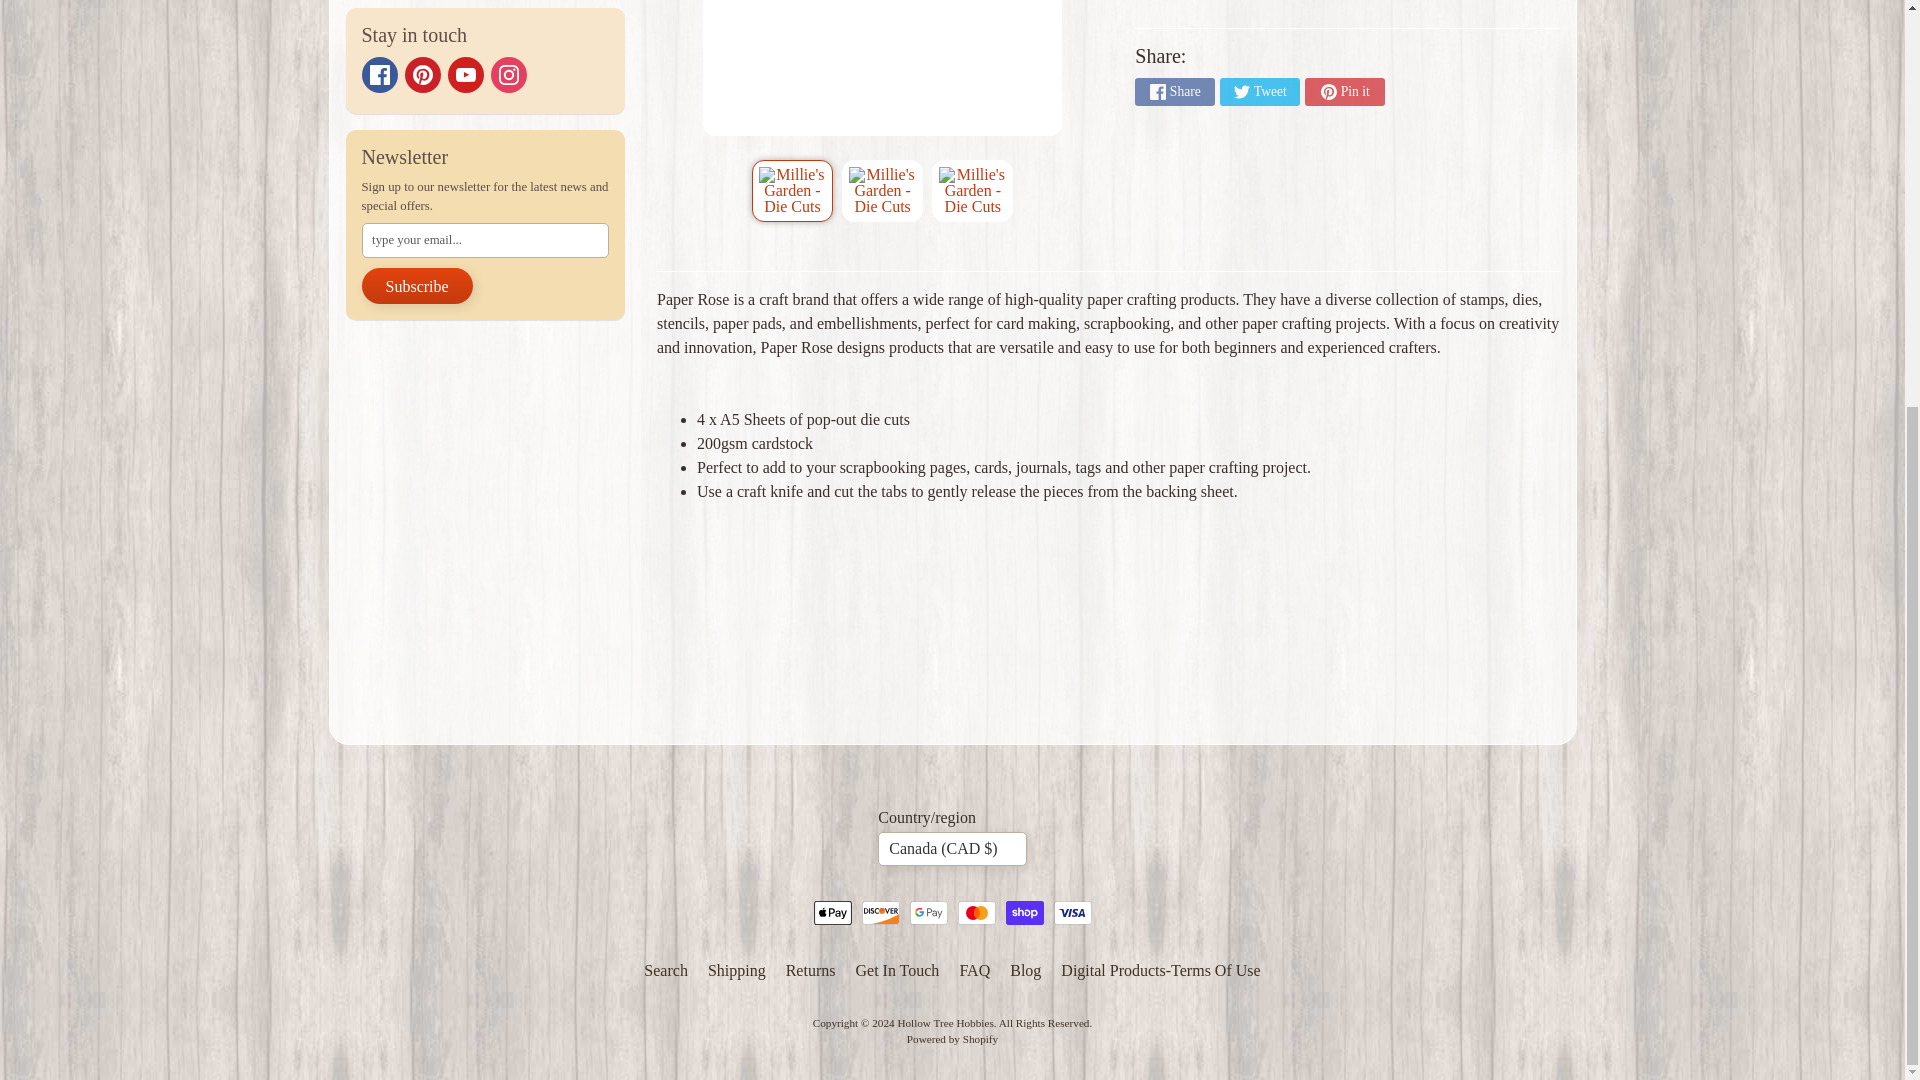  What do you see at coordinates (421, 74) in the screenshot?
I see `Pinterest` at bounding box center [421, 74].